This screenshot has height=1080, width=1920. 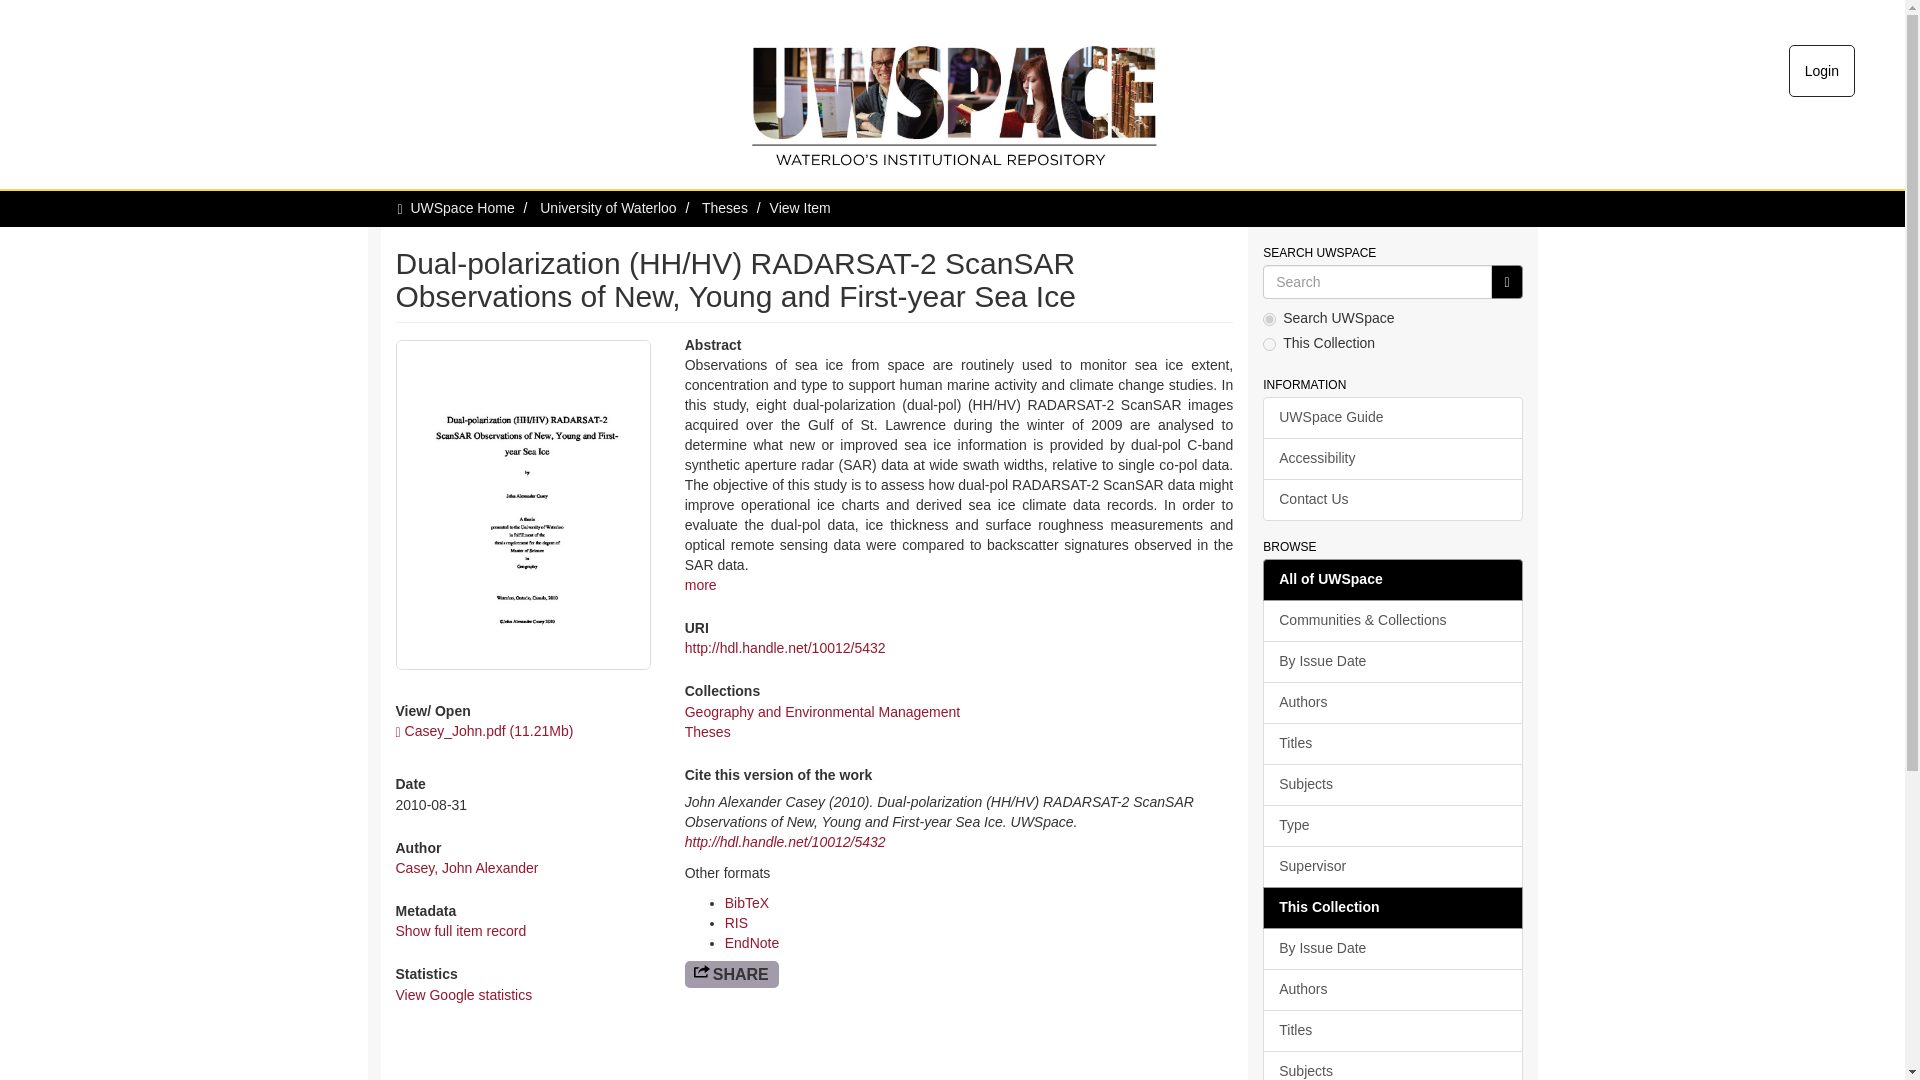 What do you see at coordinates (1377, 282) in the screenshot?
I see `Search UWSpace` at bounding box center [1377, 282].